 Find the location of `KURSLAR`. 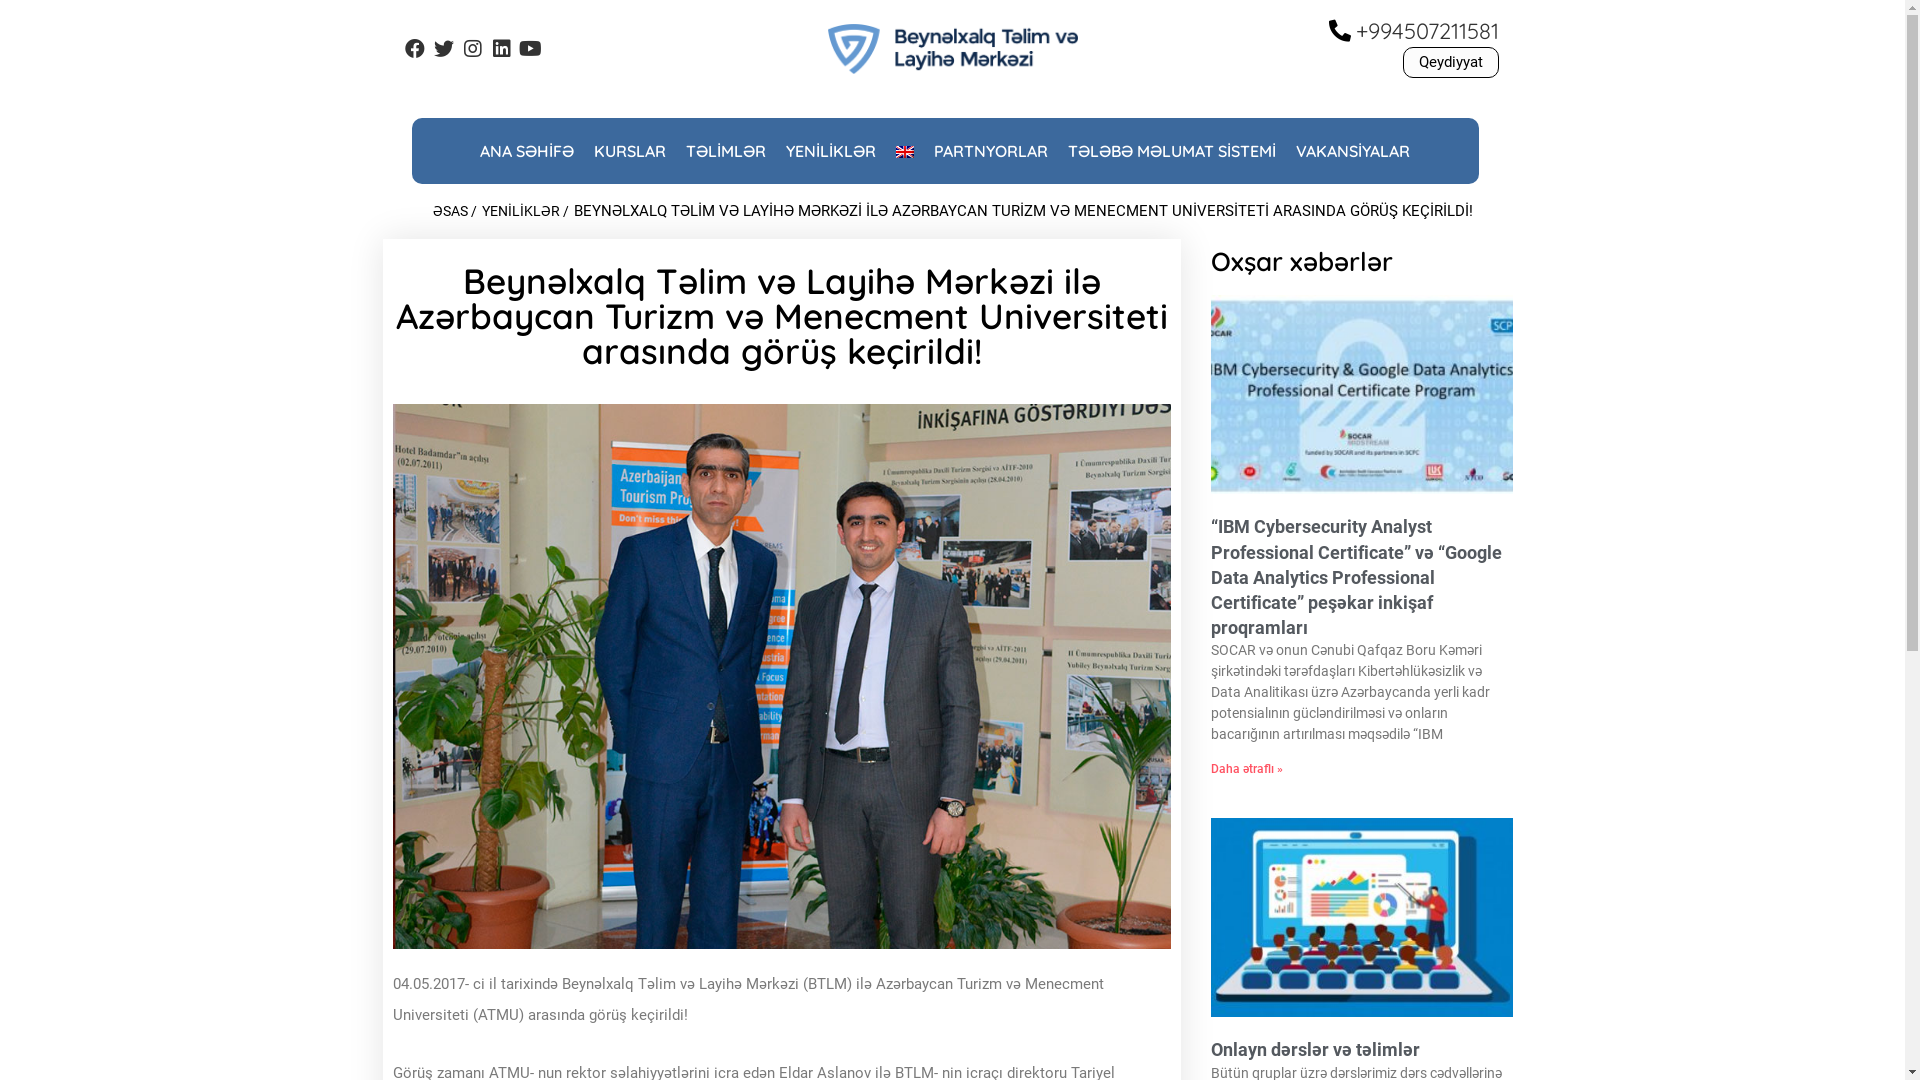

KURSLAR is located at coordinates (630, 151).